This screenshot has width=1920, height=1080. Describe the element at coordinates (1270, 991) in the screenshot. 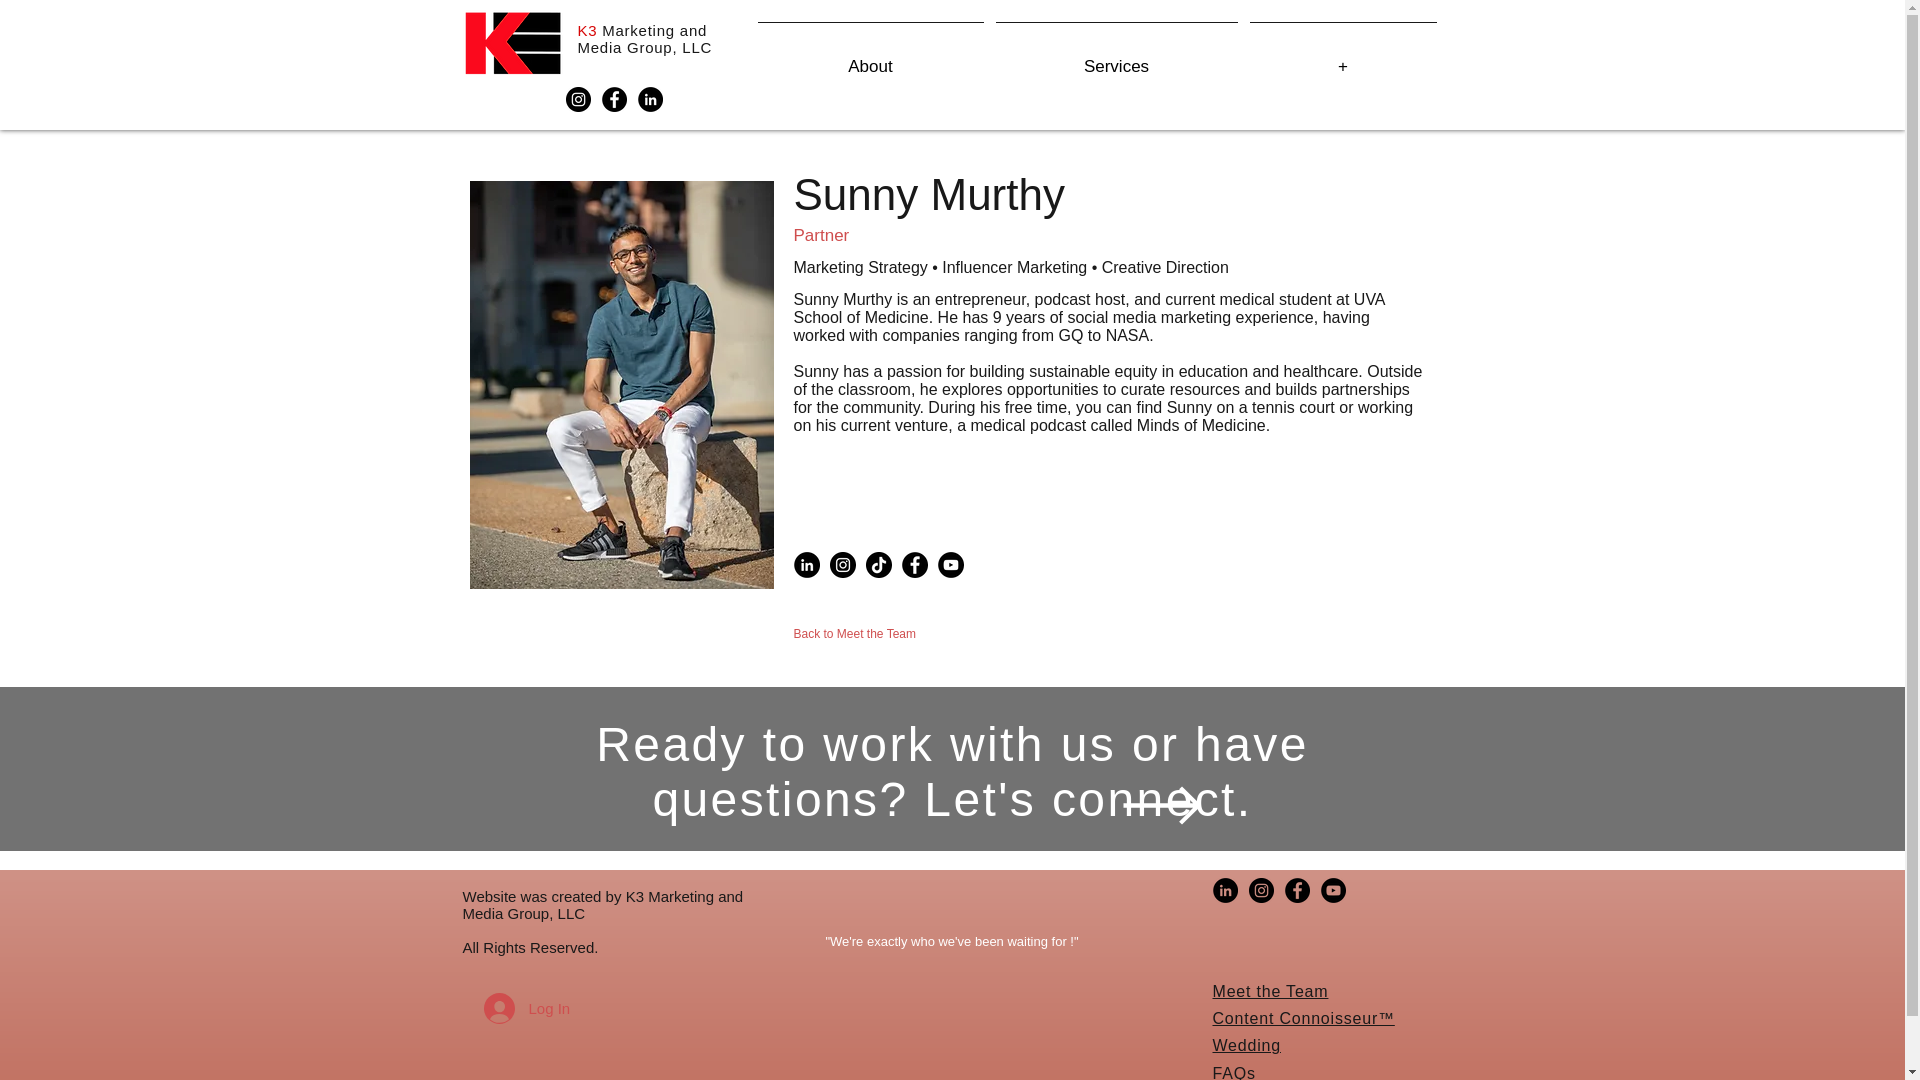

I see `Meet the Team` at that location.